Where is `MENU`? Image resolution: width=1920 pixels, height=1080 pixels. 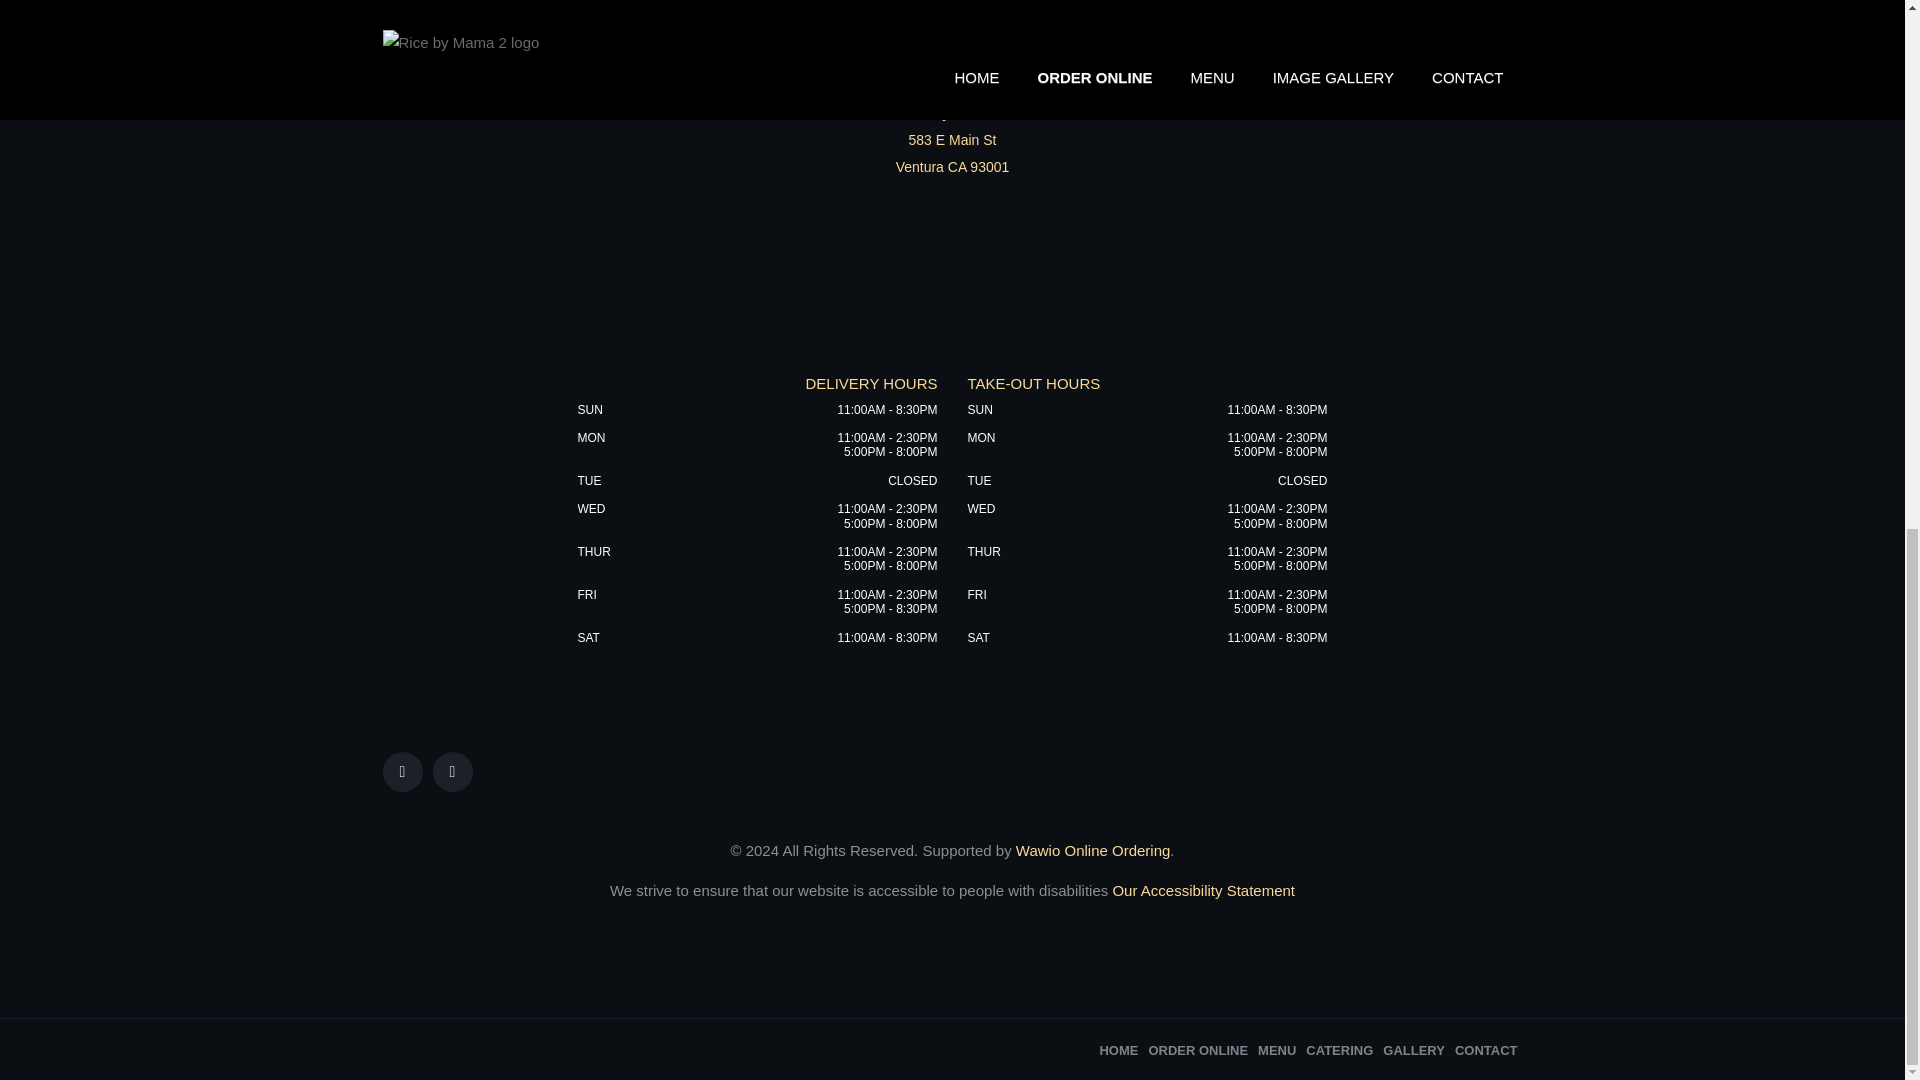
MENU is located at coordinates (1276, 1050).